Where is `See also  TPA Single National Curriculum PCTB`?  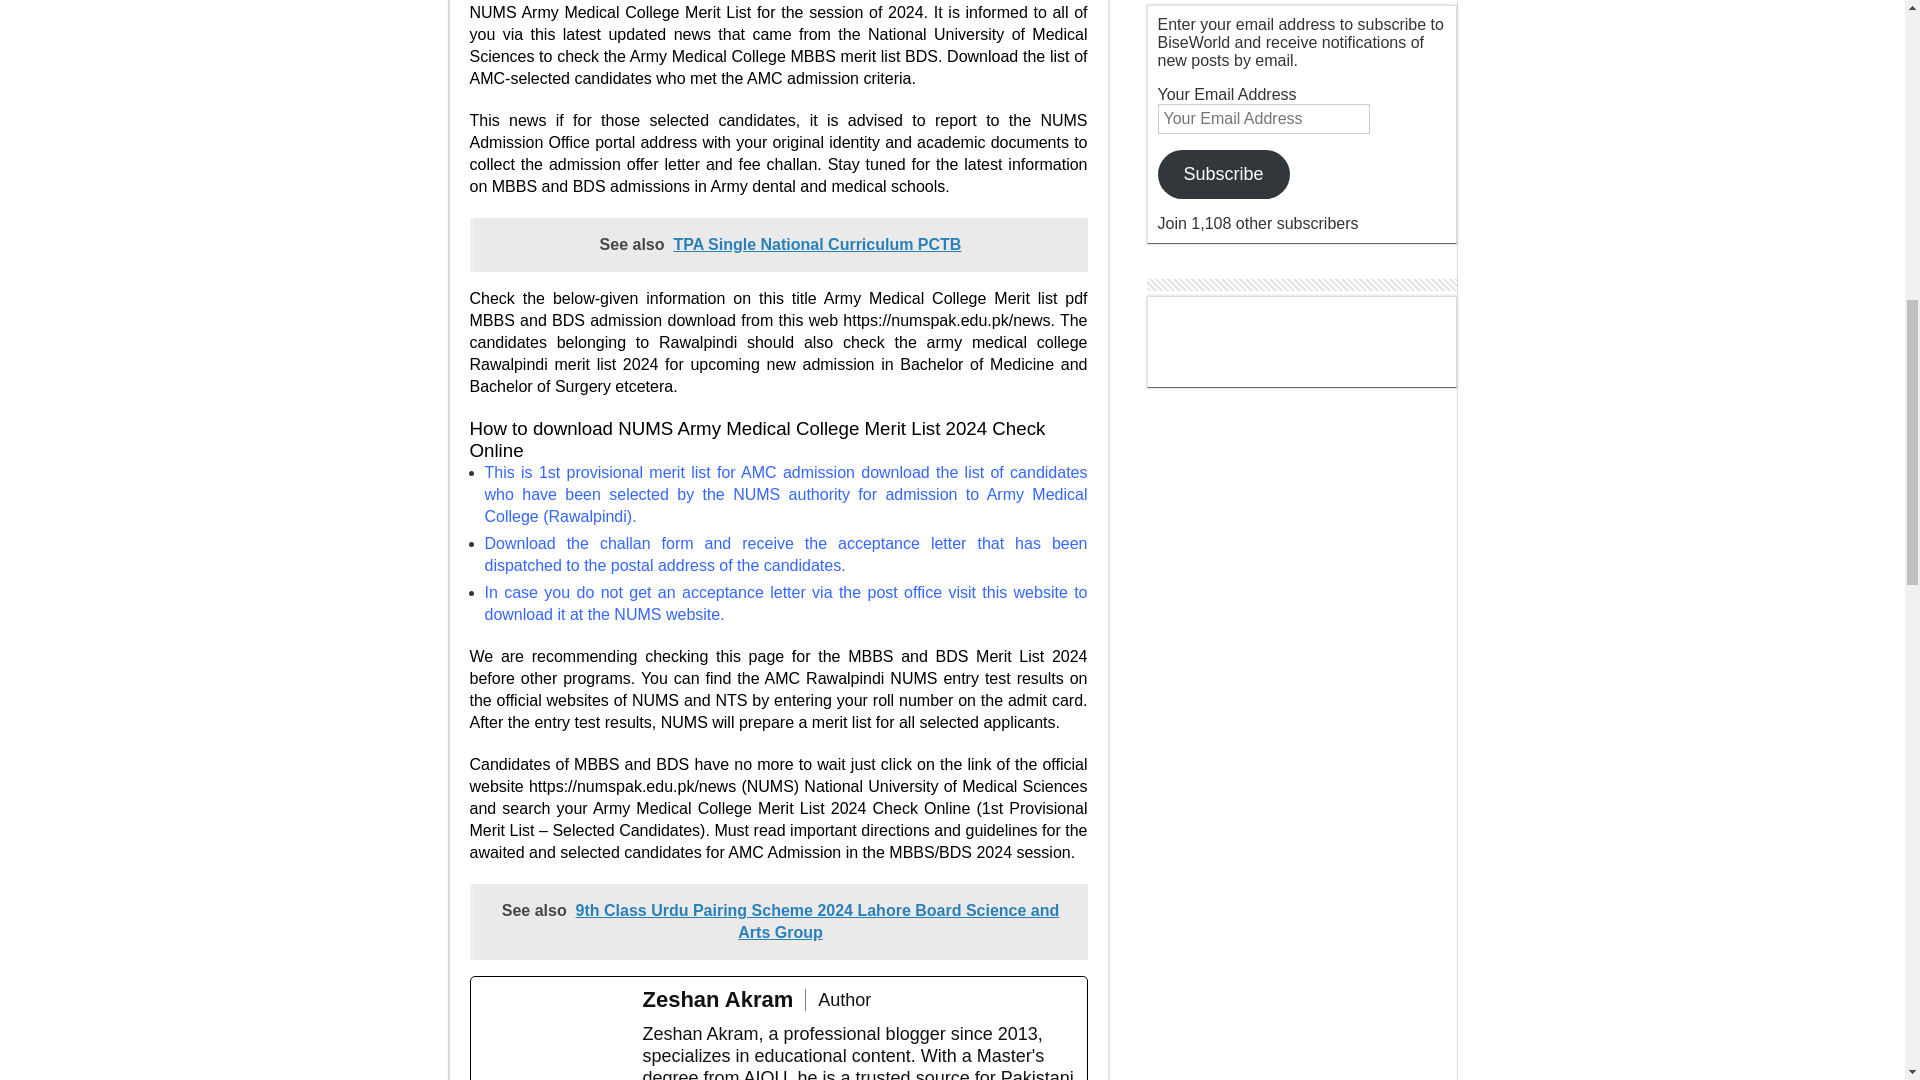
See also  TPA Single National Curriculum PCTB is located at coordinates (779, 245).